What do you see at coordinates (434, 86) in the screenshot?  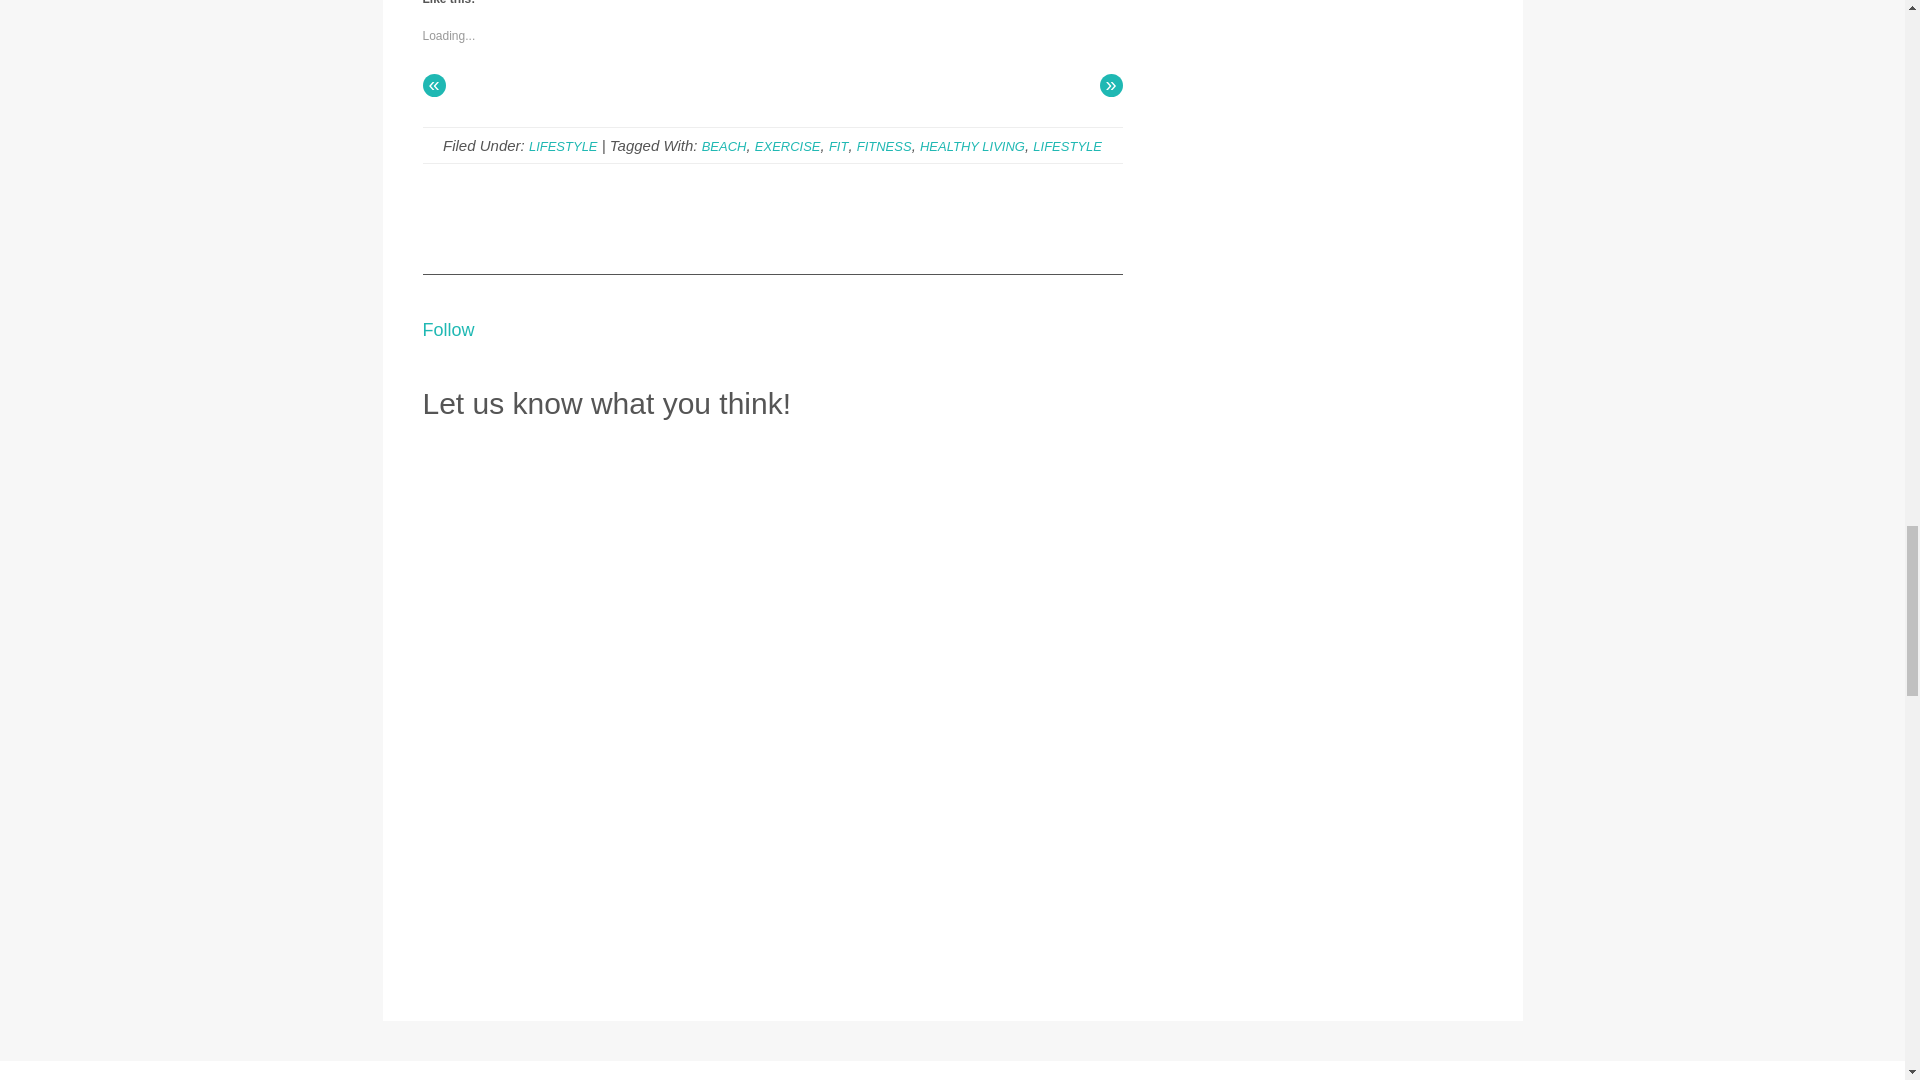 I see `Previous Post: A Fairytale Town in the Czech Republic` at bounding box center [434, 86].